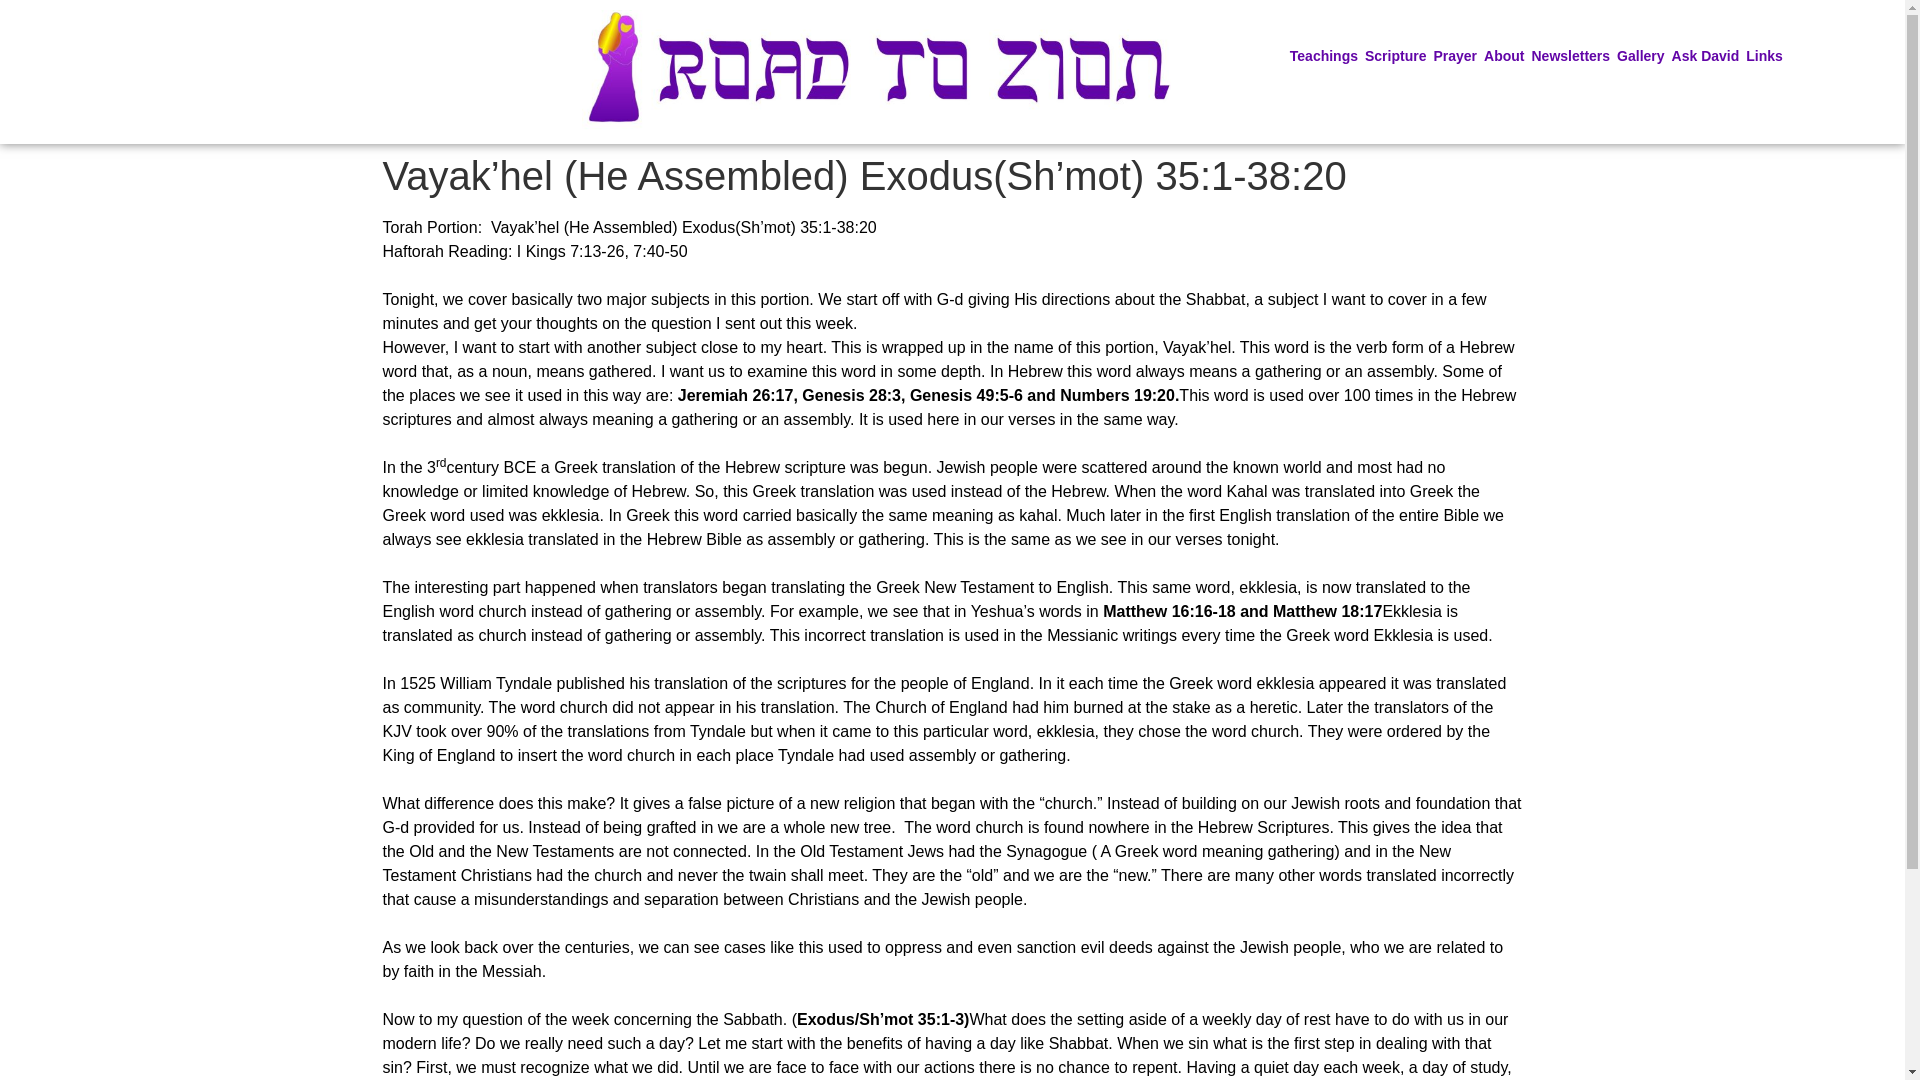 The height and width of the screenshot is (1080, 1920). Describe the element at coordinates (1328, 56) in the screenshot. I see `Teachings` at that location.